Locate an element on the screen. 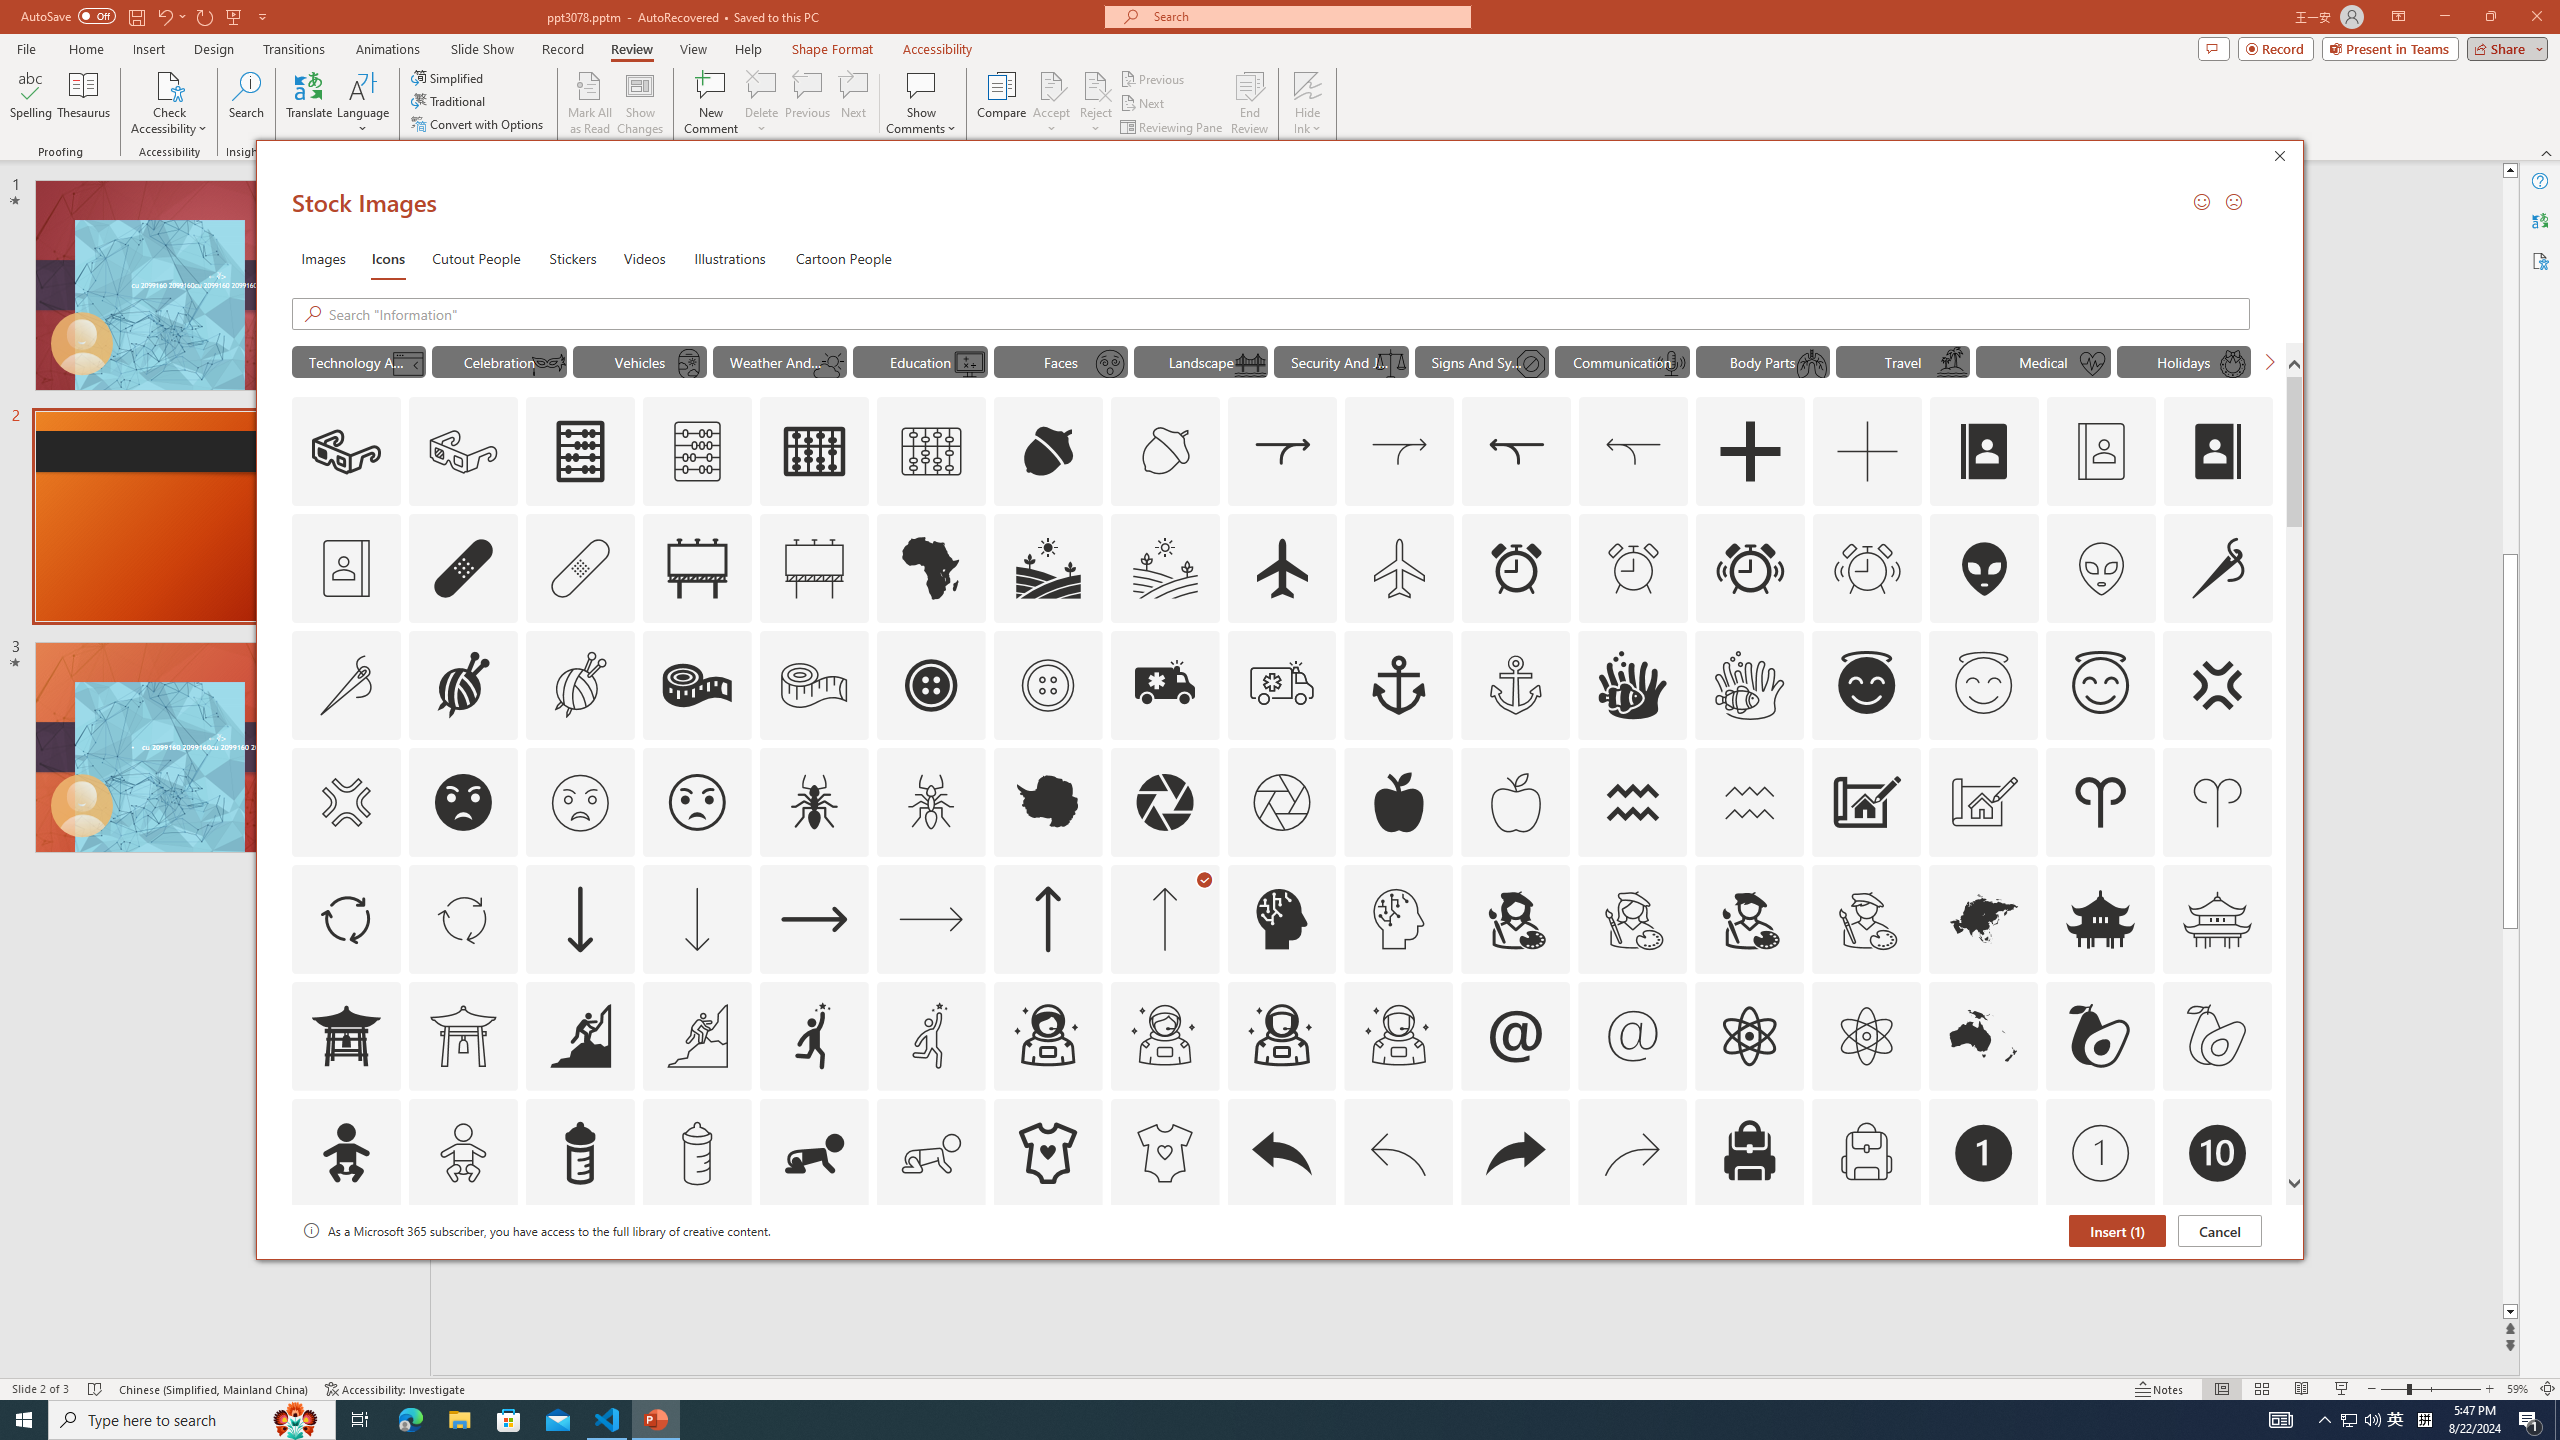 This screenshot has height=1440, width=2560. AutomationID: Icons_Add_M is located at coordinates (1868, 452).